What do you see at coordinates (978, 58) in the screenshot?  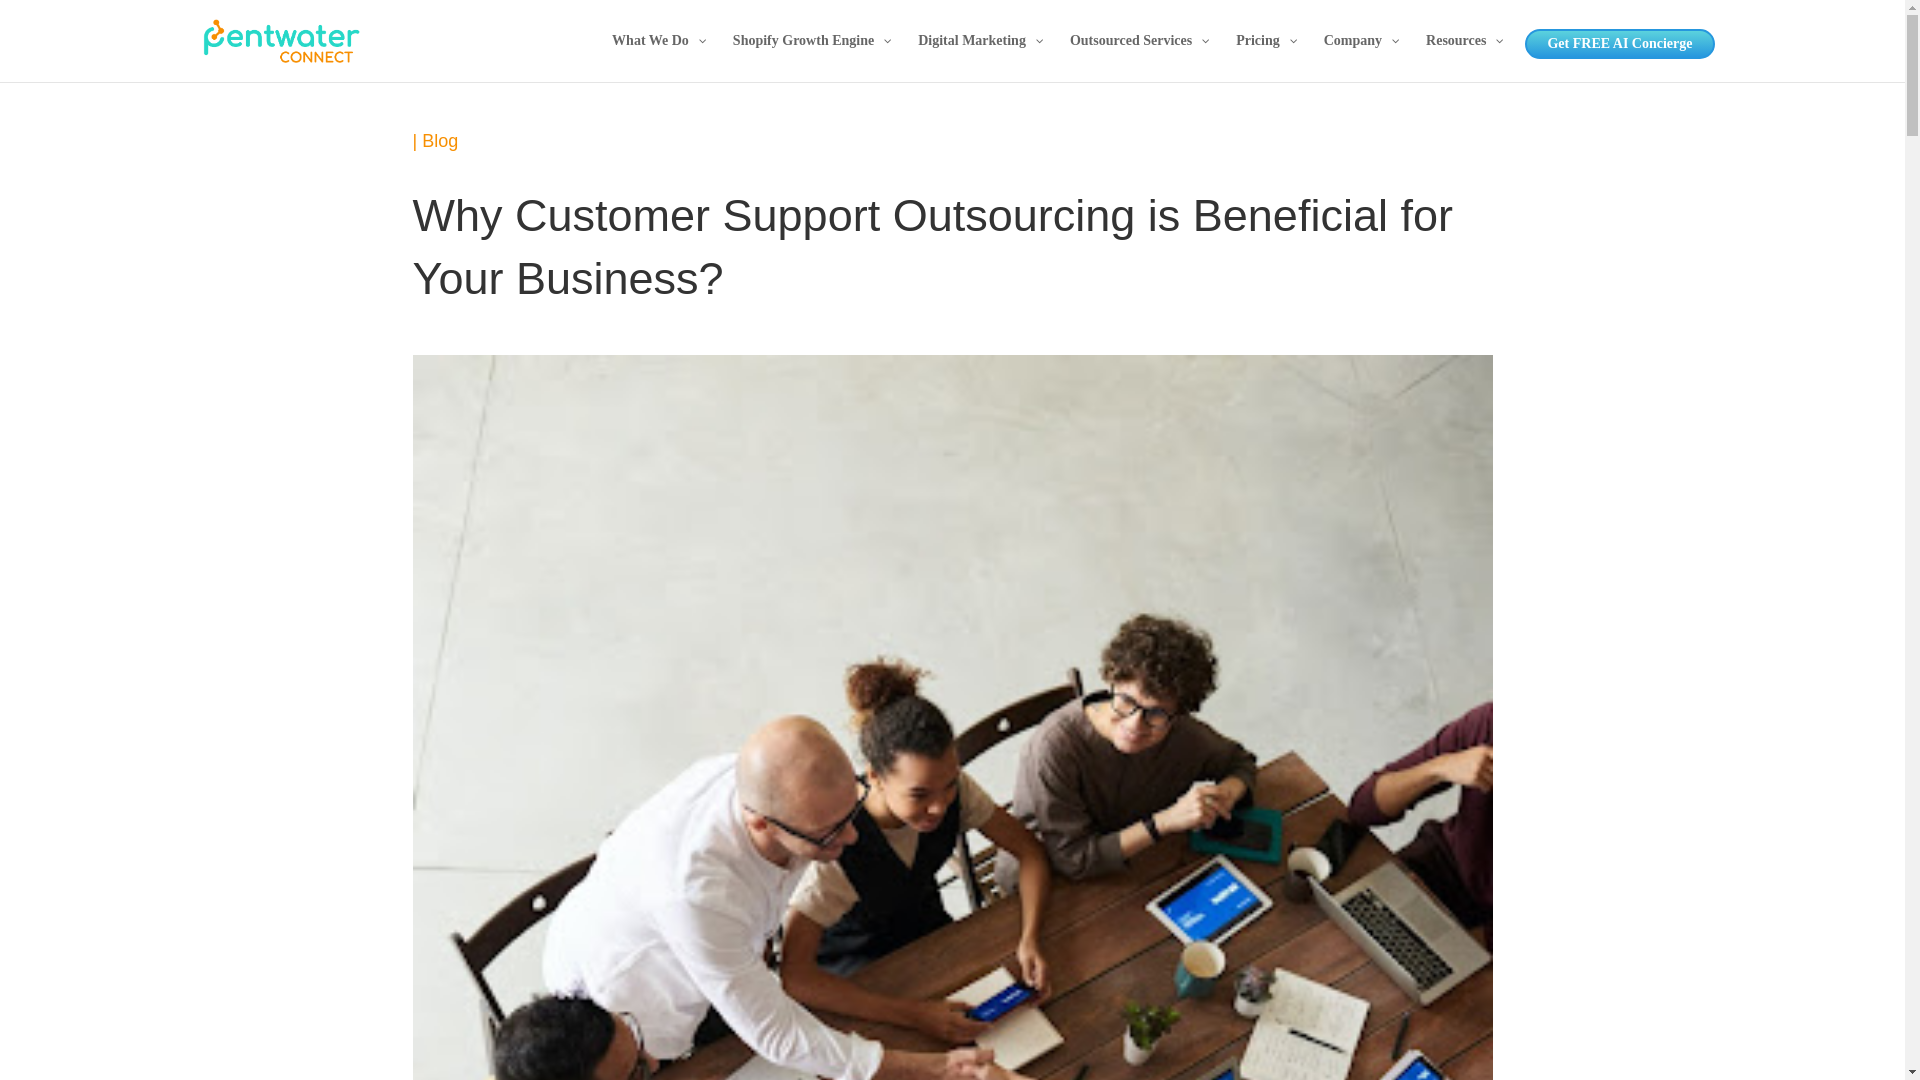 I see `Digital Marketing` at bounding box center [978, 58].